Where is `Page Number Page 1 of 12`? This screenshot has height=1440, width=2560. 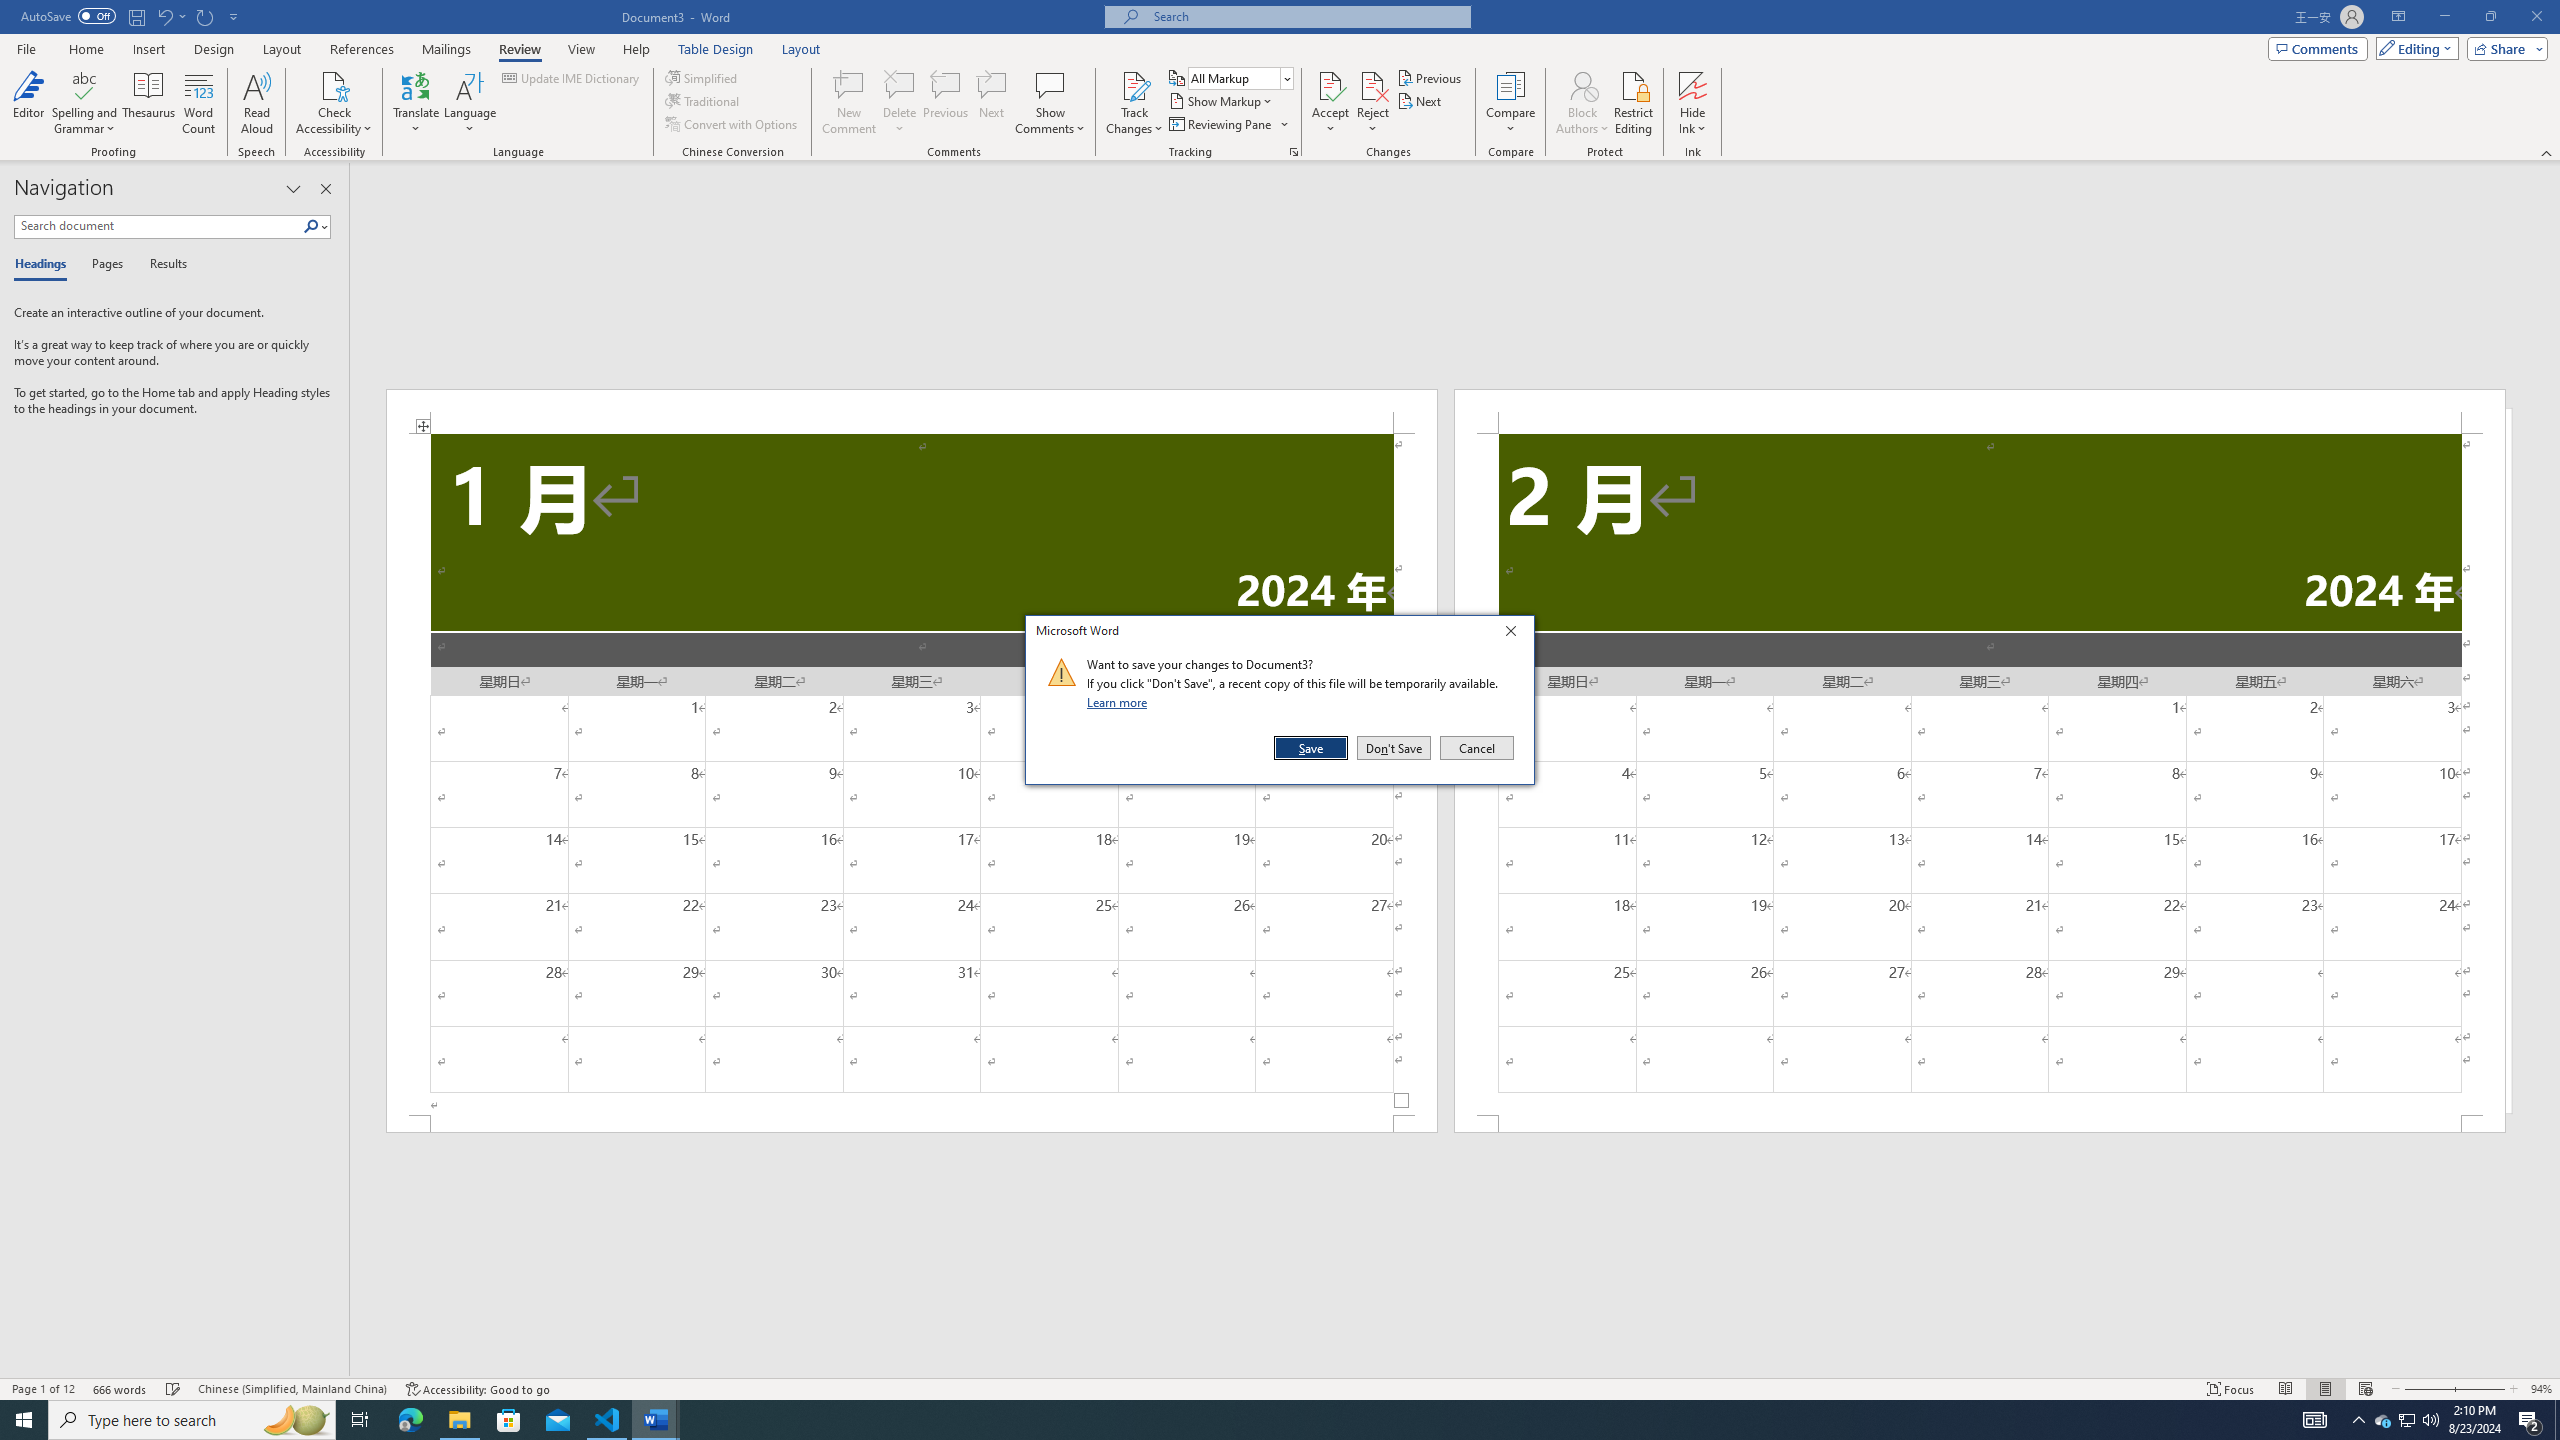
Page Number Page 1 of 12 is located at coordinates (43, 1389).